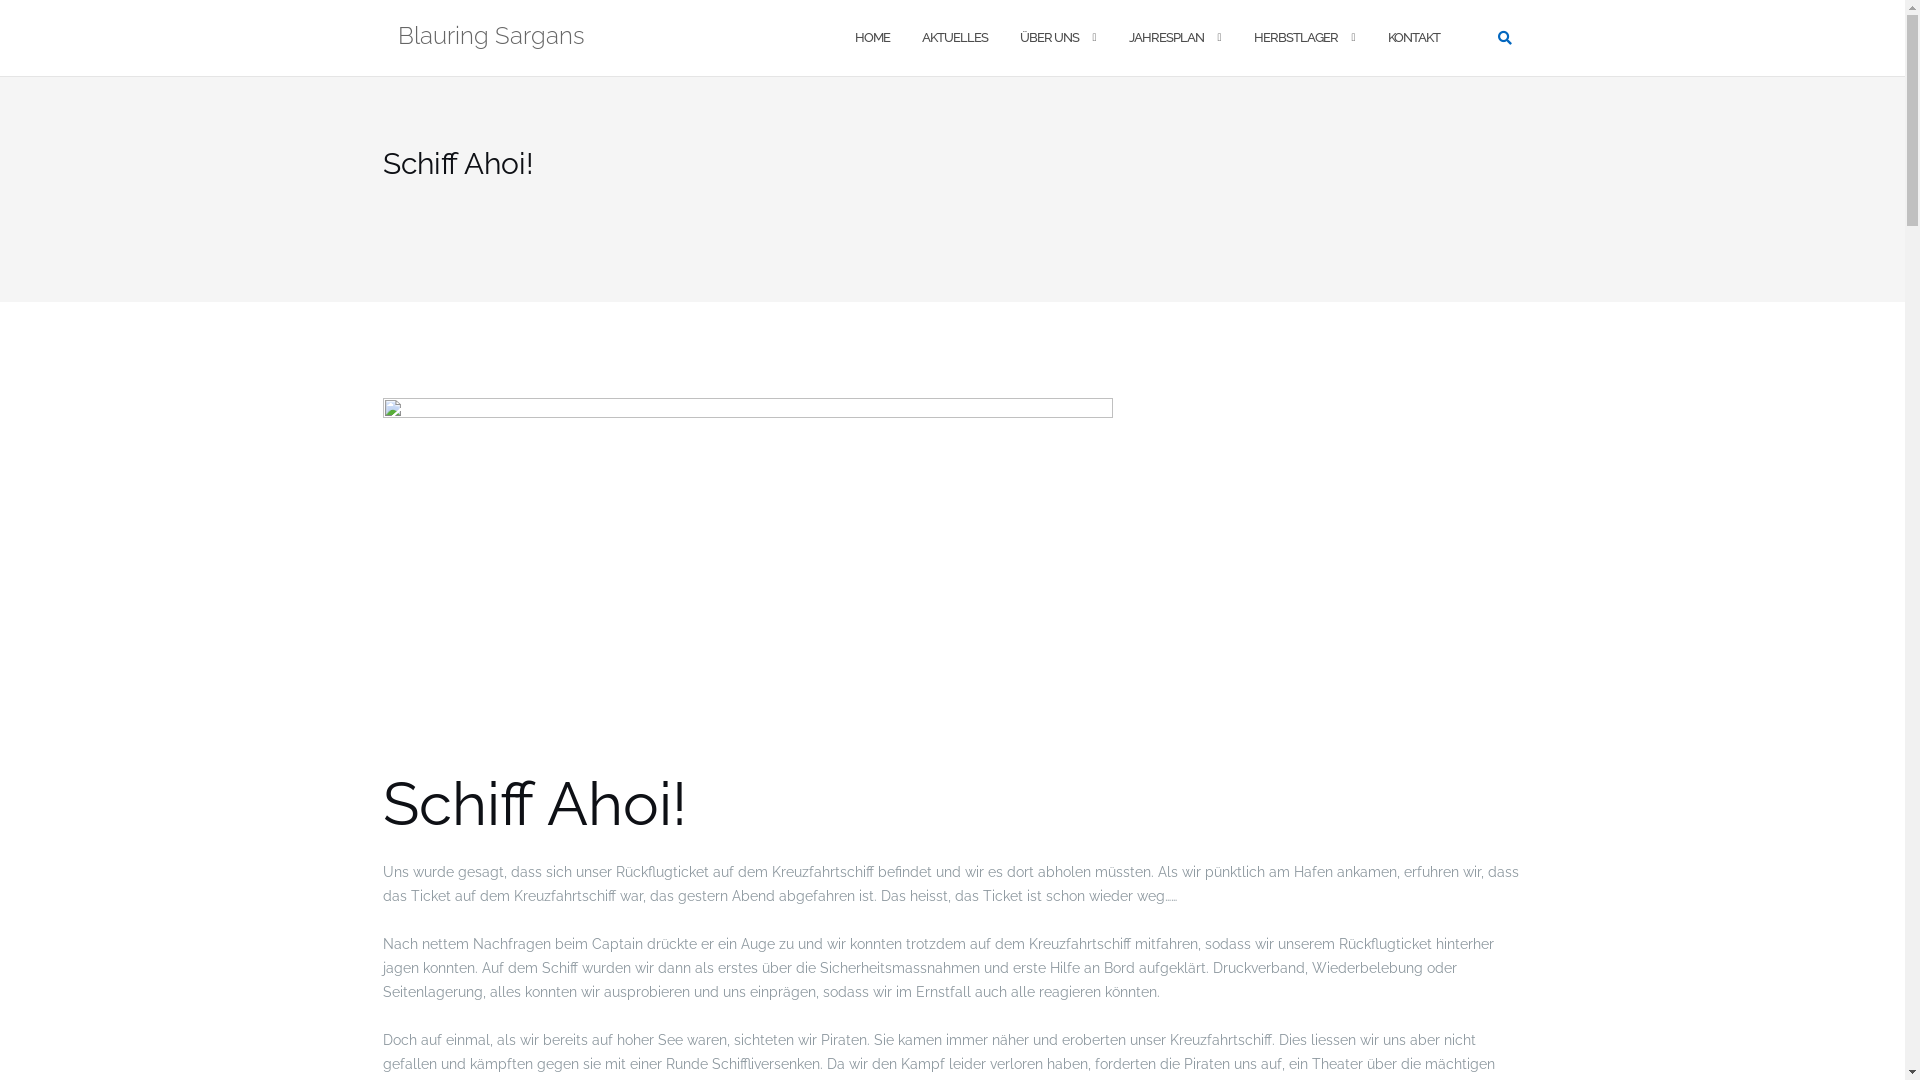 This screenshot has height=1080, width=1920. I want to click on Schiff Ahoi!, so click(747, 584).